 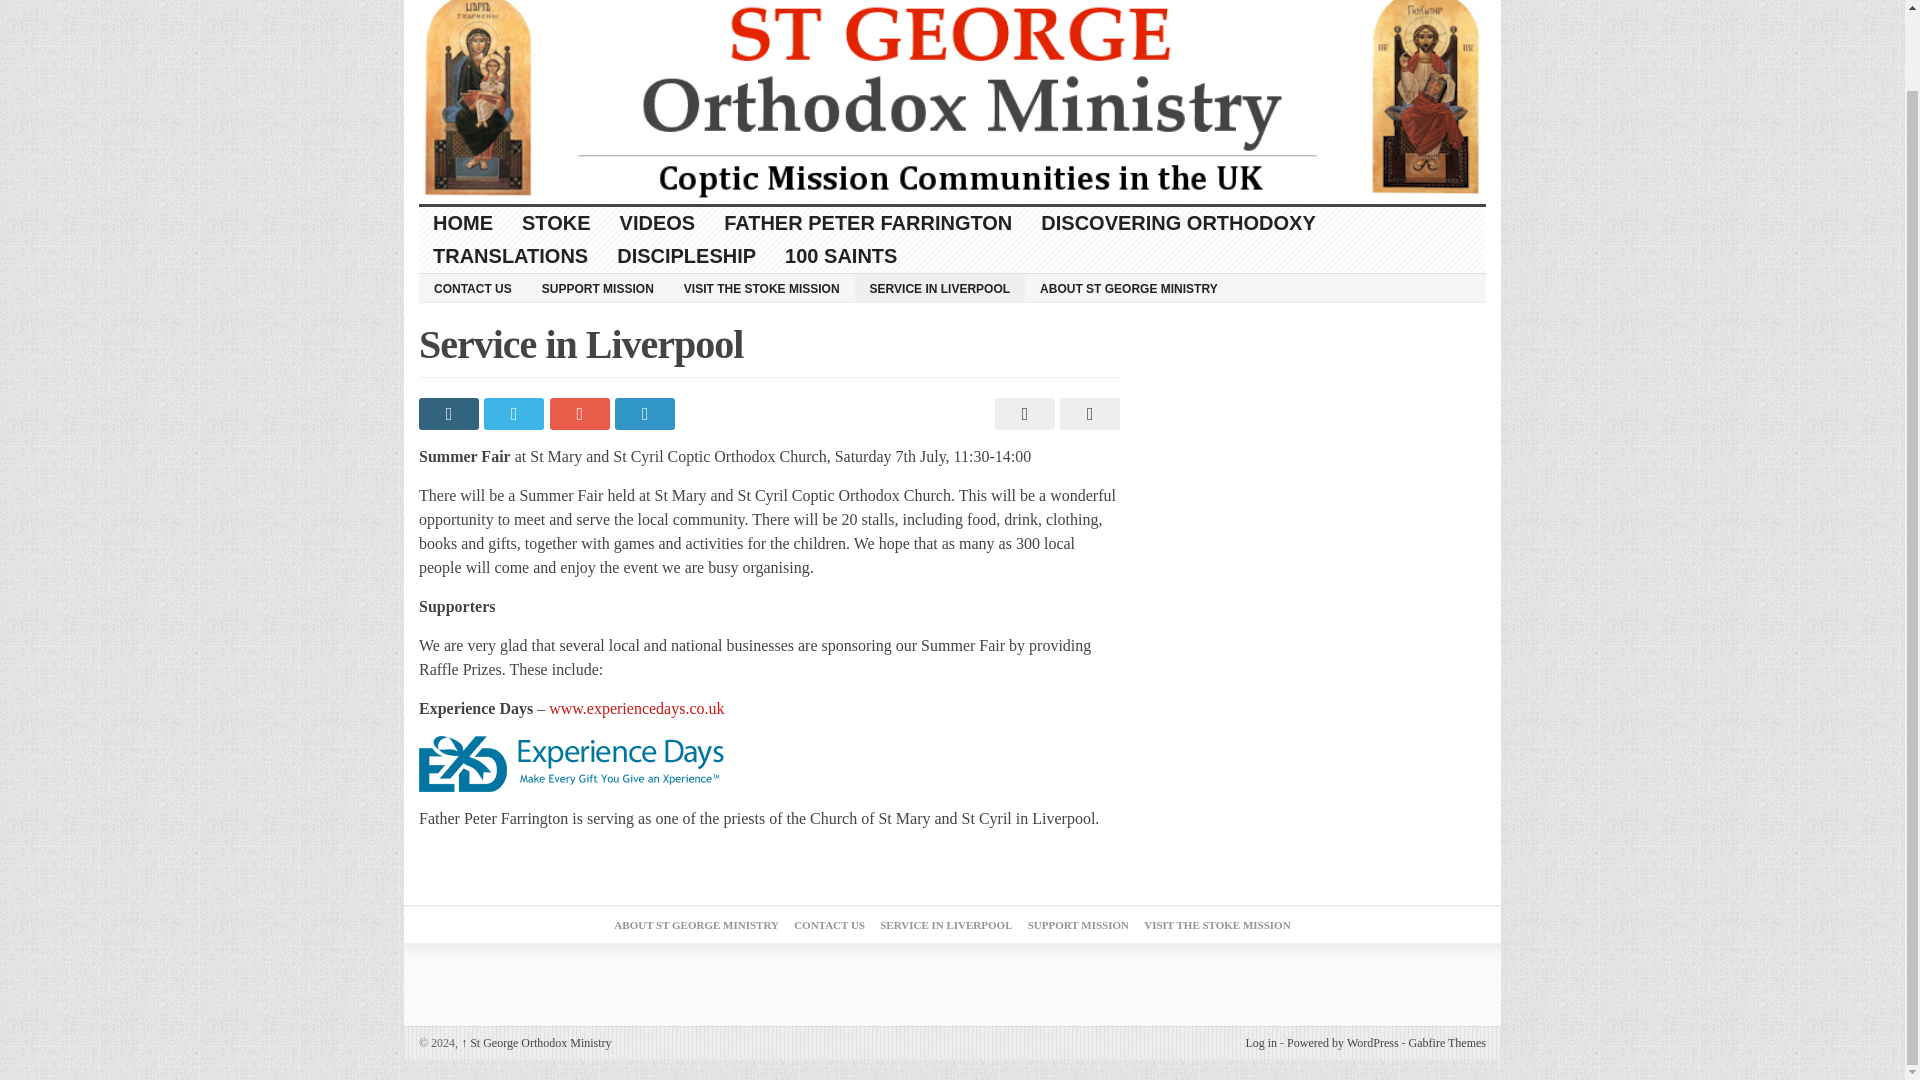 I want to click on english language missionary ministry, so click(x=952, y=102).